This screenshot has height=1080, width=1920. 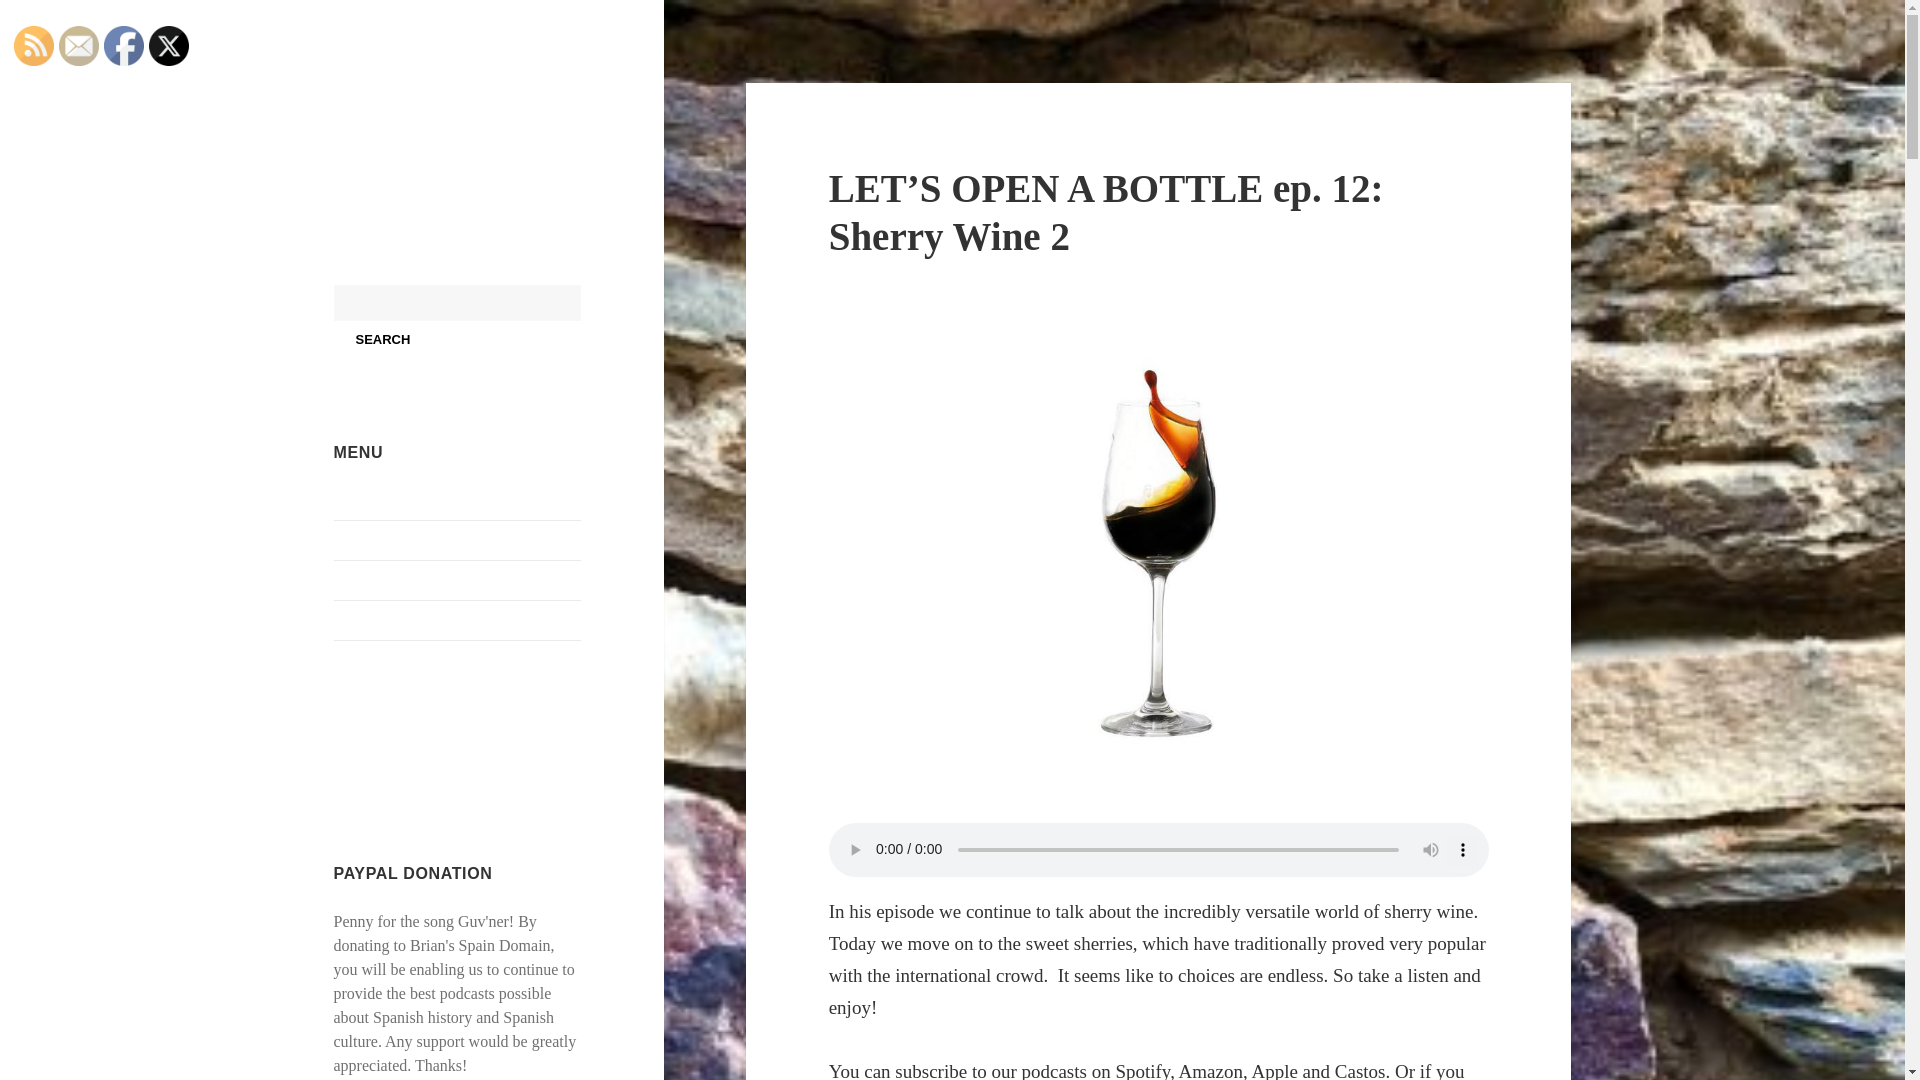 What do you see at coordinates (401, 660) in the screenshot?
I see `Patreon Membership` at bounding box center [401, 660].